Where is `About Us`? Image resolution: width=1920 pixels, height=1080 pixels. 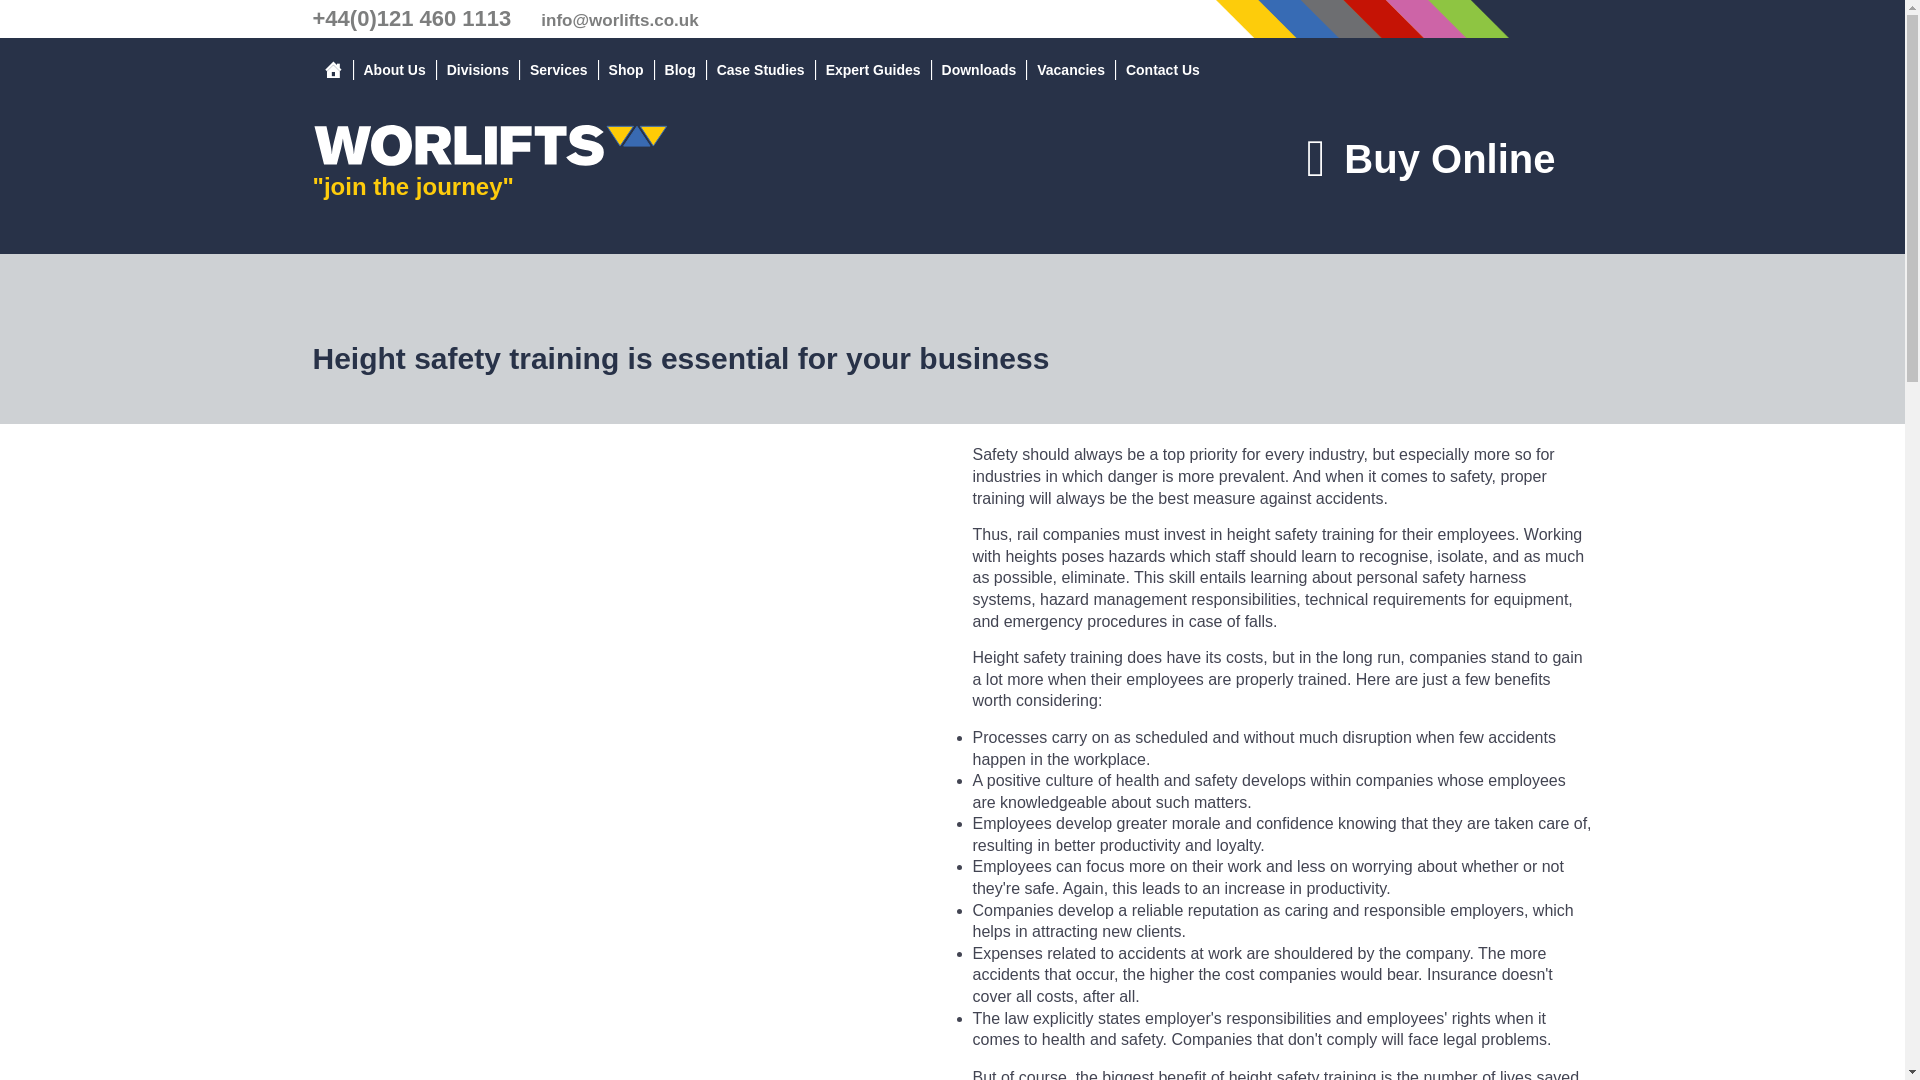
About Us is located at coordinates (394, 70).